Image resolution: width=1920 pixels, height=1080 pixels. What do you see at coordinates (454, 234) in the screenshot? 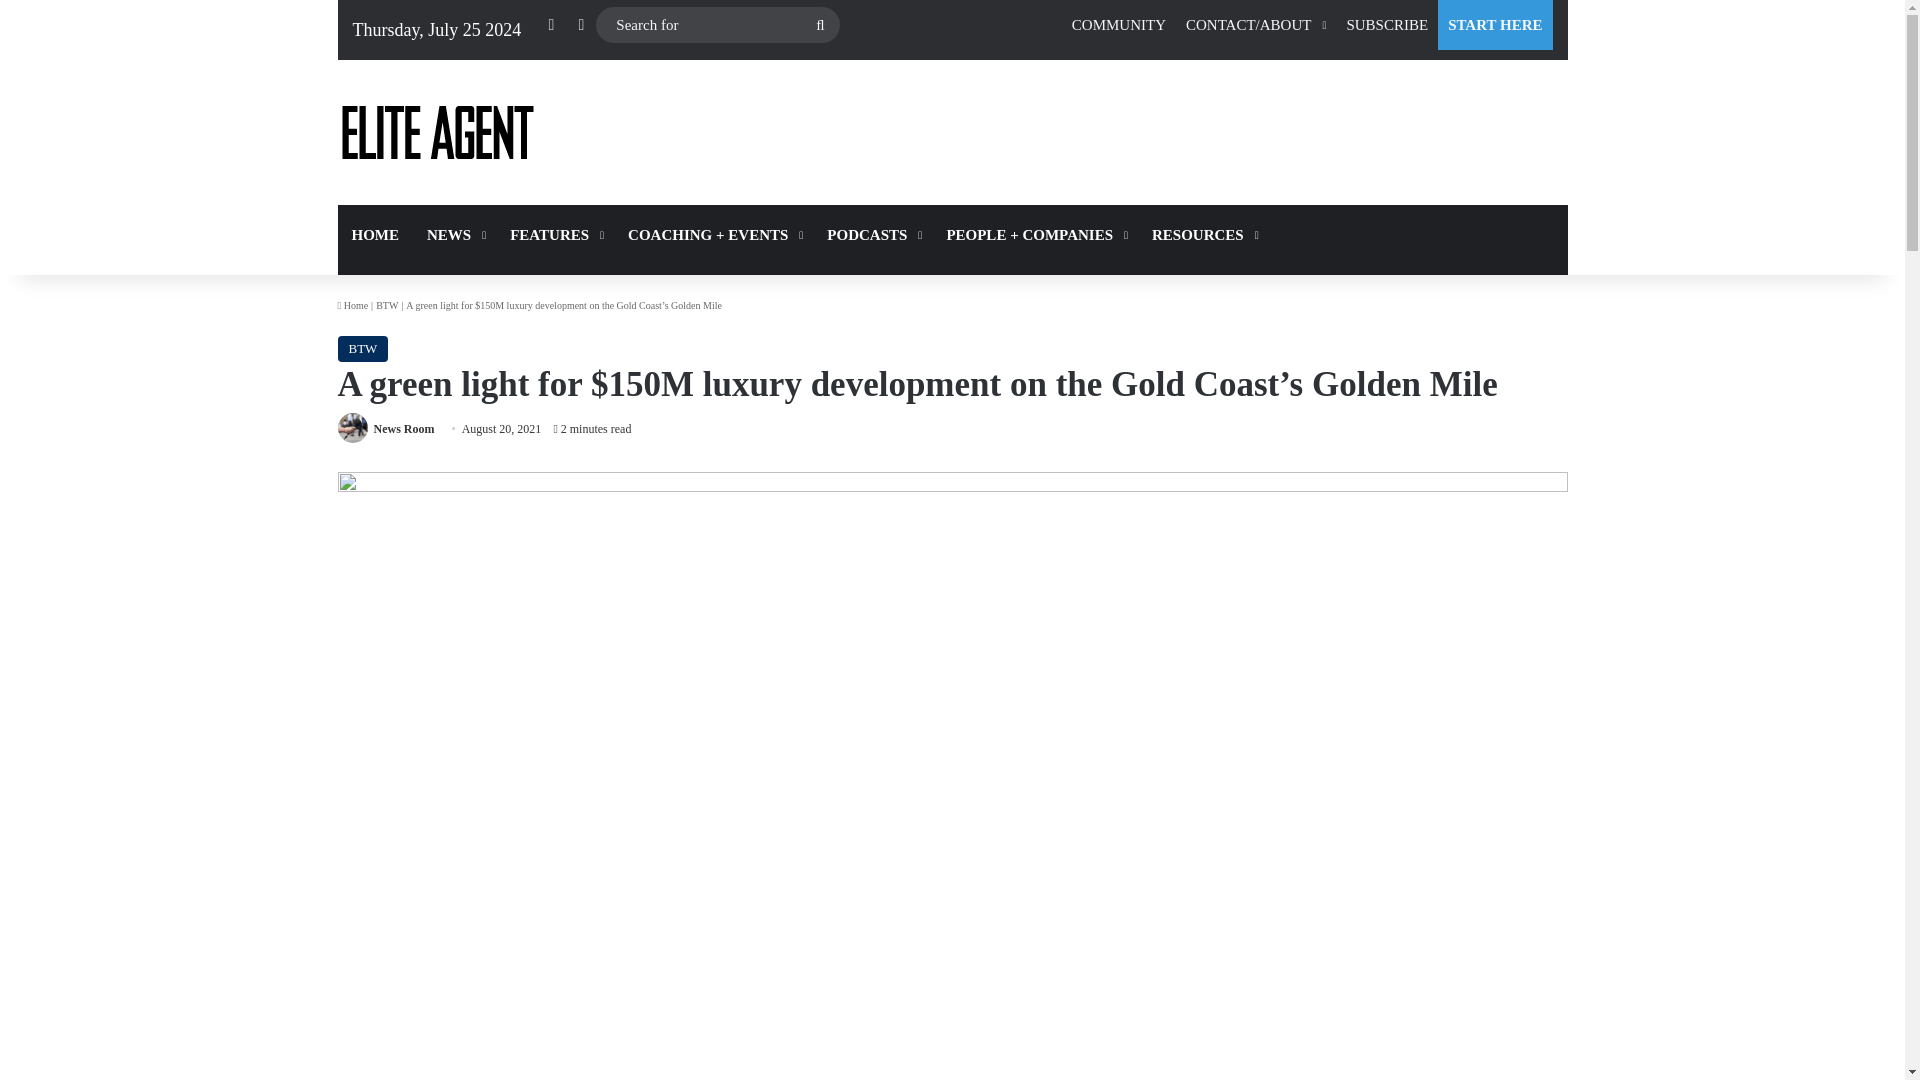
I see `NEWS` at bounding box center [454, 234].